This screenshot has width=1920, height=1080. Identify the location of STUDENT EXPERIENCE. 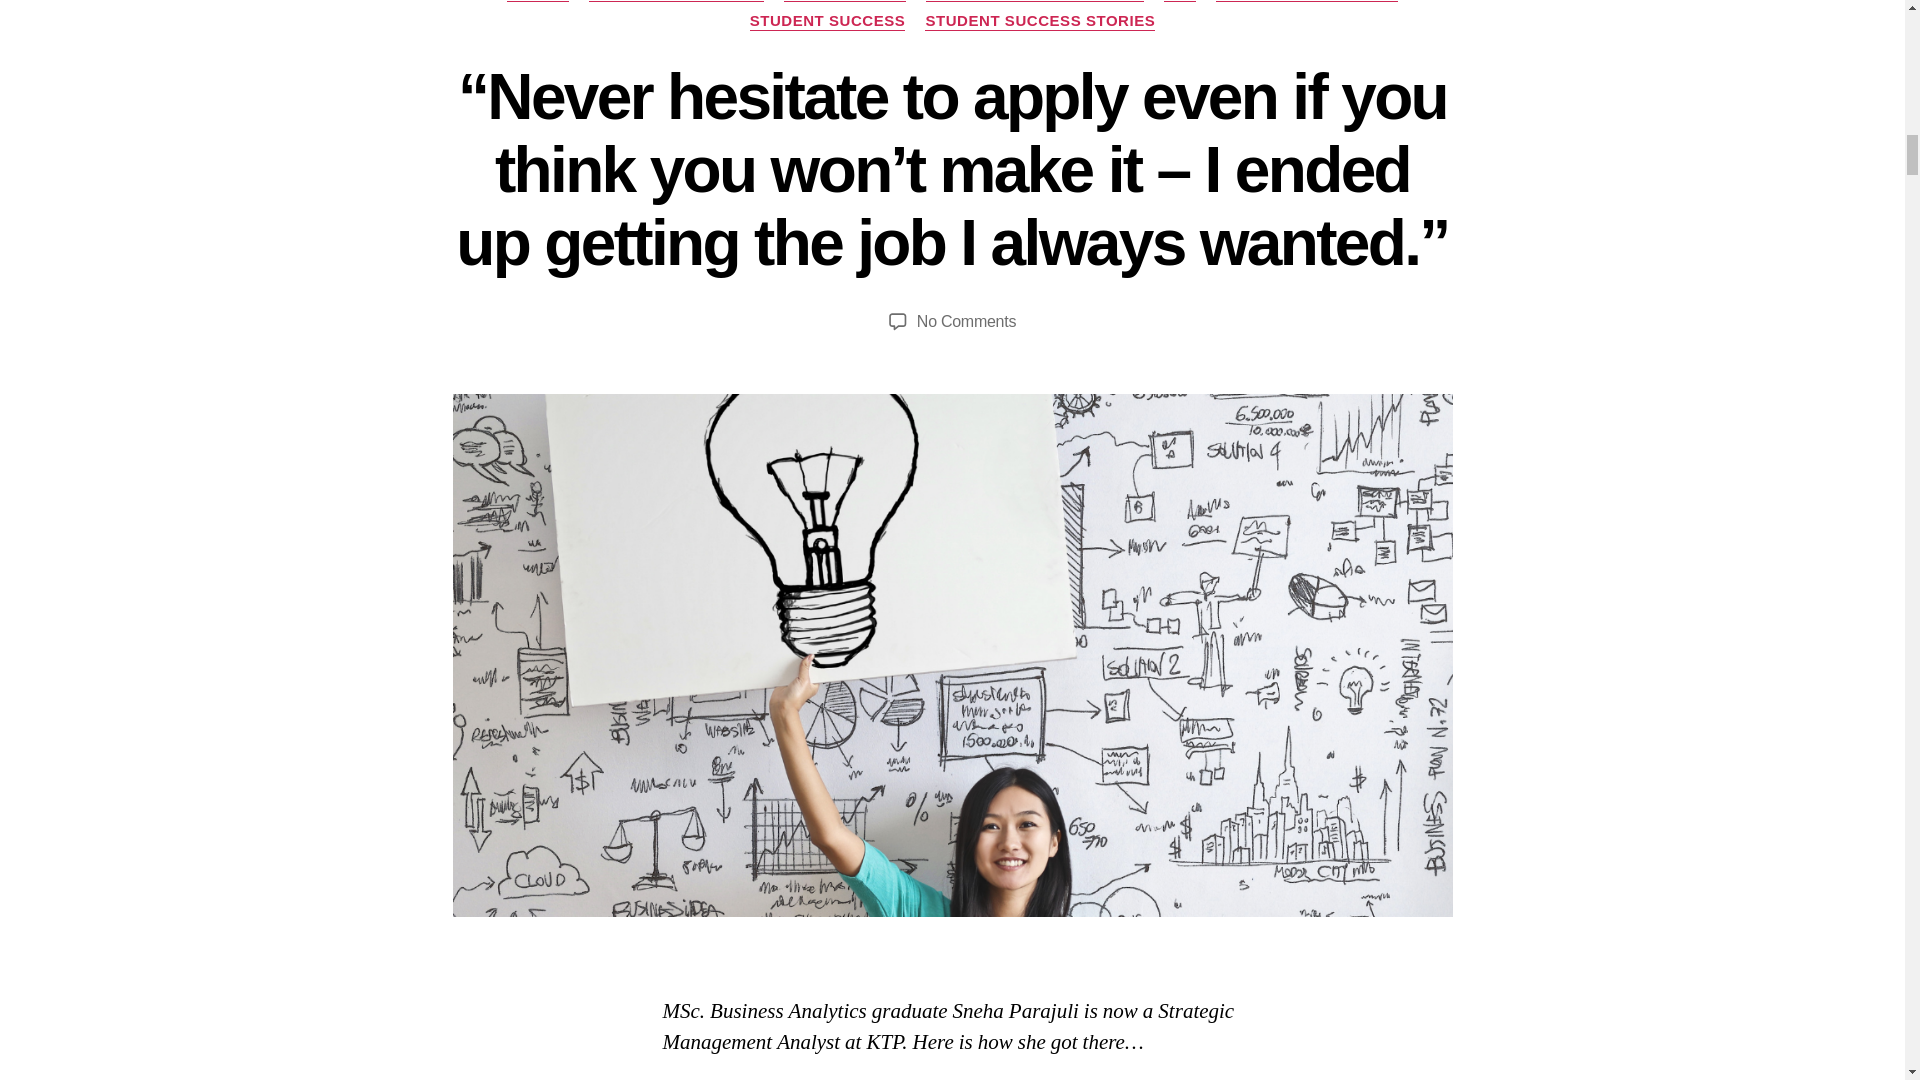
(1306, 1).